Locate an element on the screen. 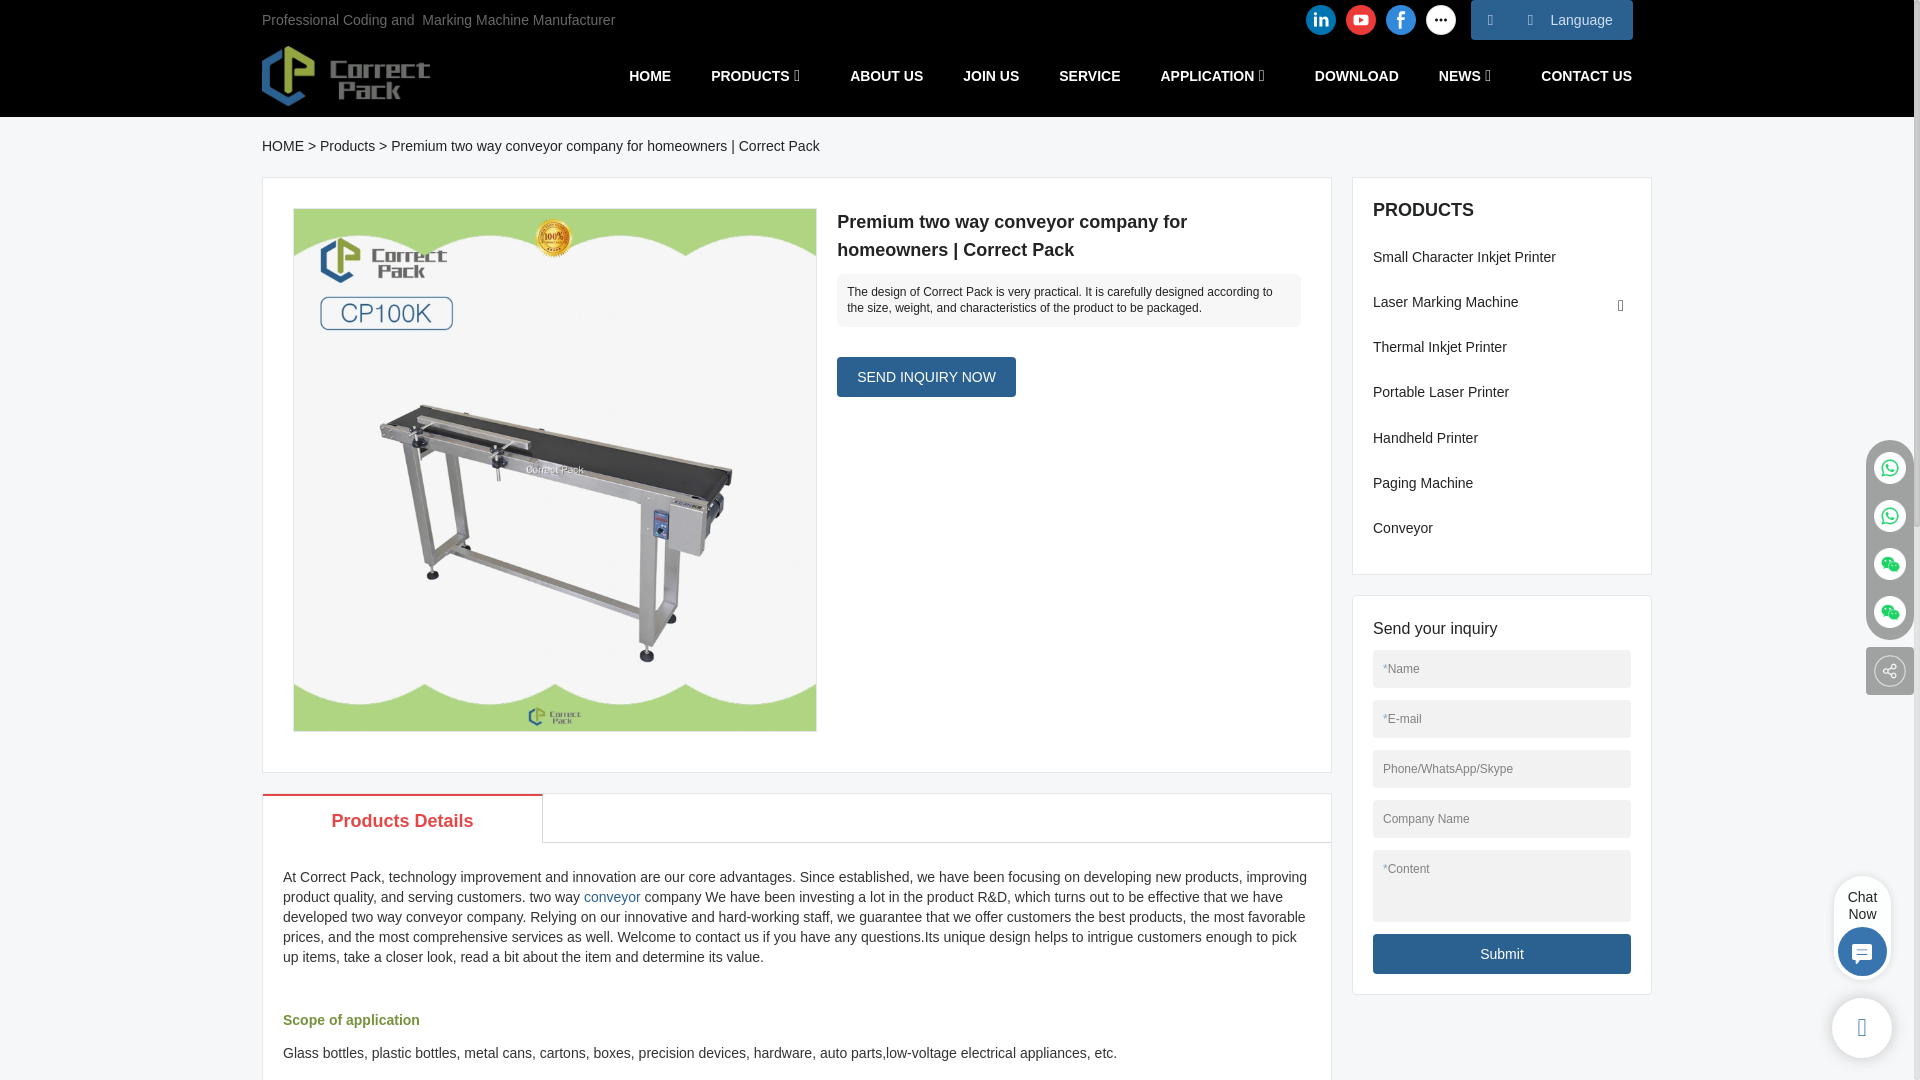 This screenshot has height=1080, width=1920. ABOUT US is located at coordinates (886, 75).